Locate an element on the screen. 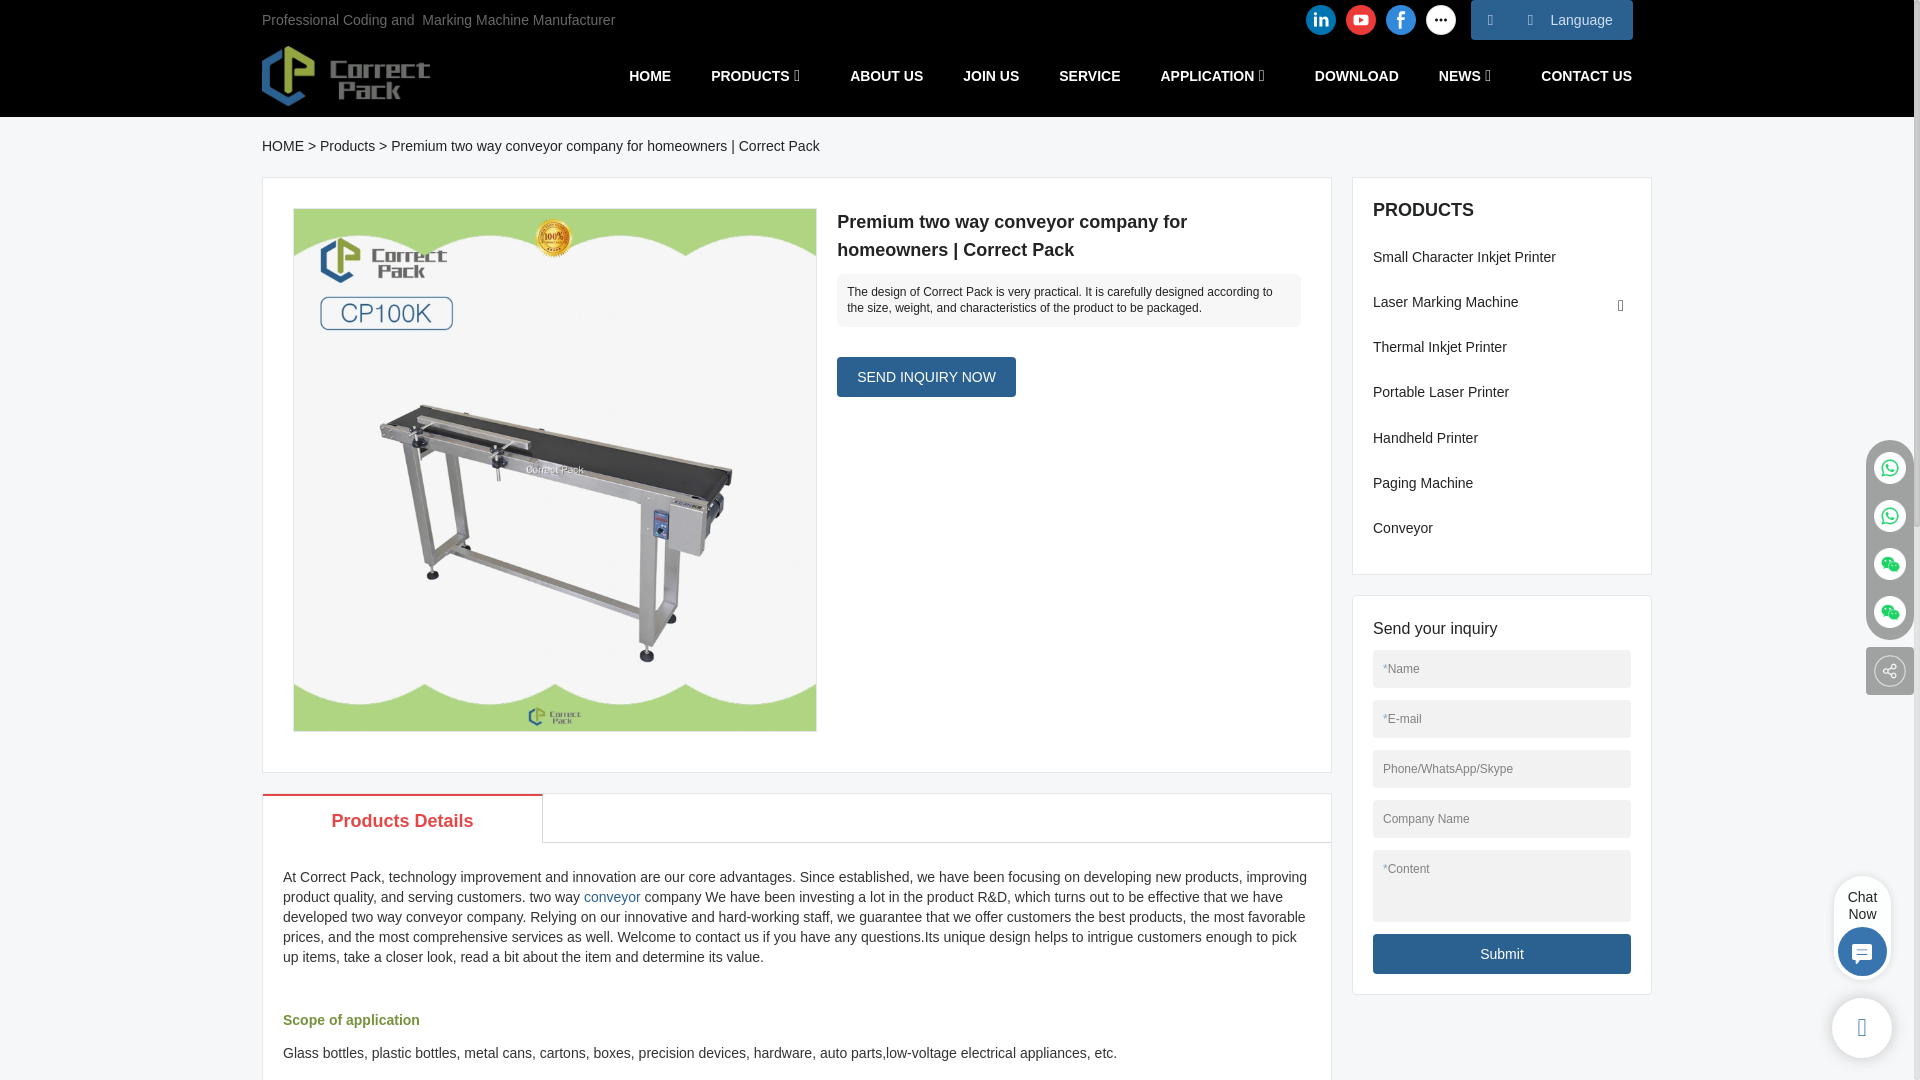 This screenshot has height=1080, width=1920. ABOUT US is located at coordinates (886, 75).